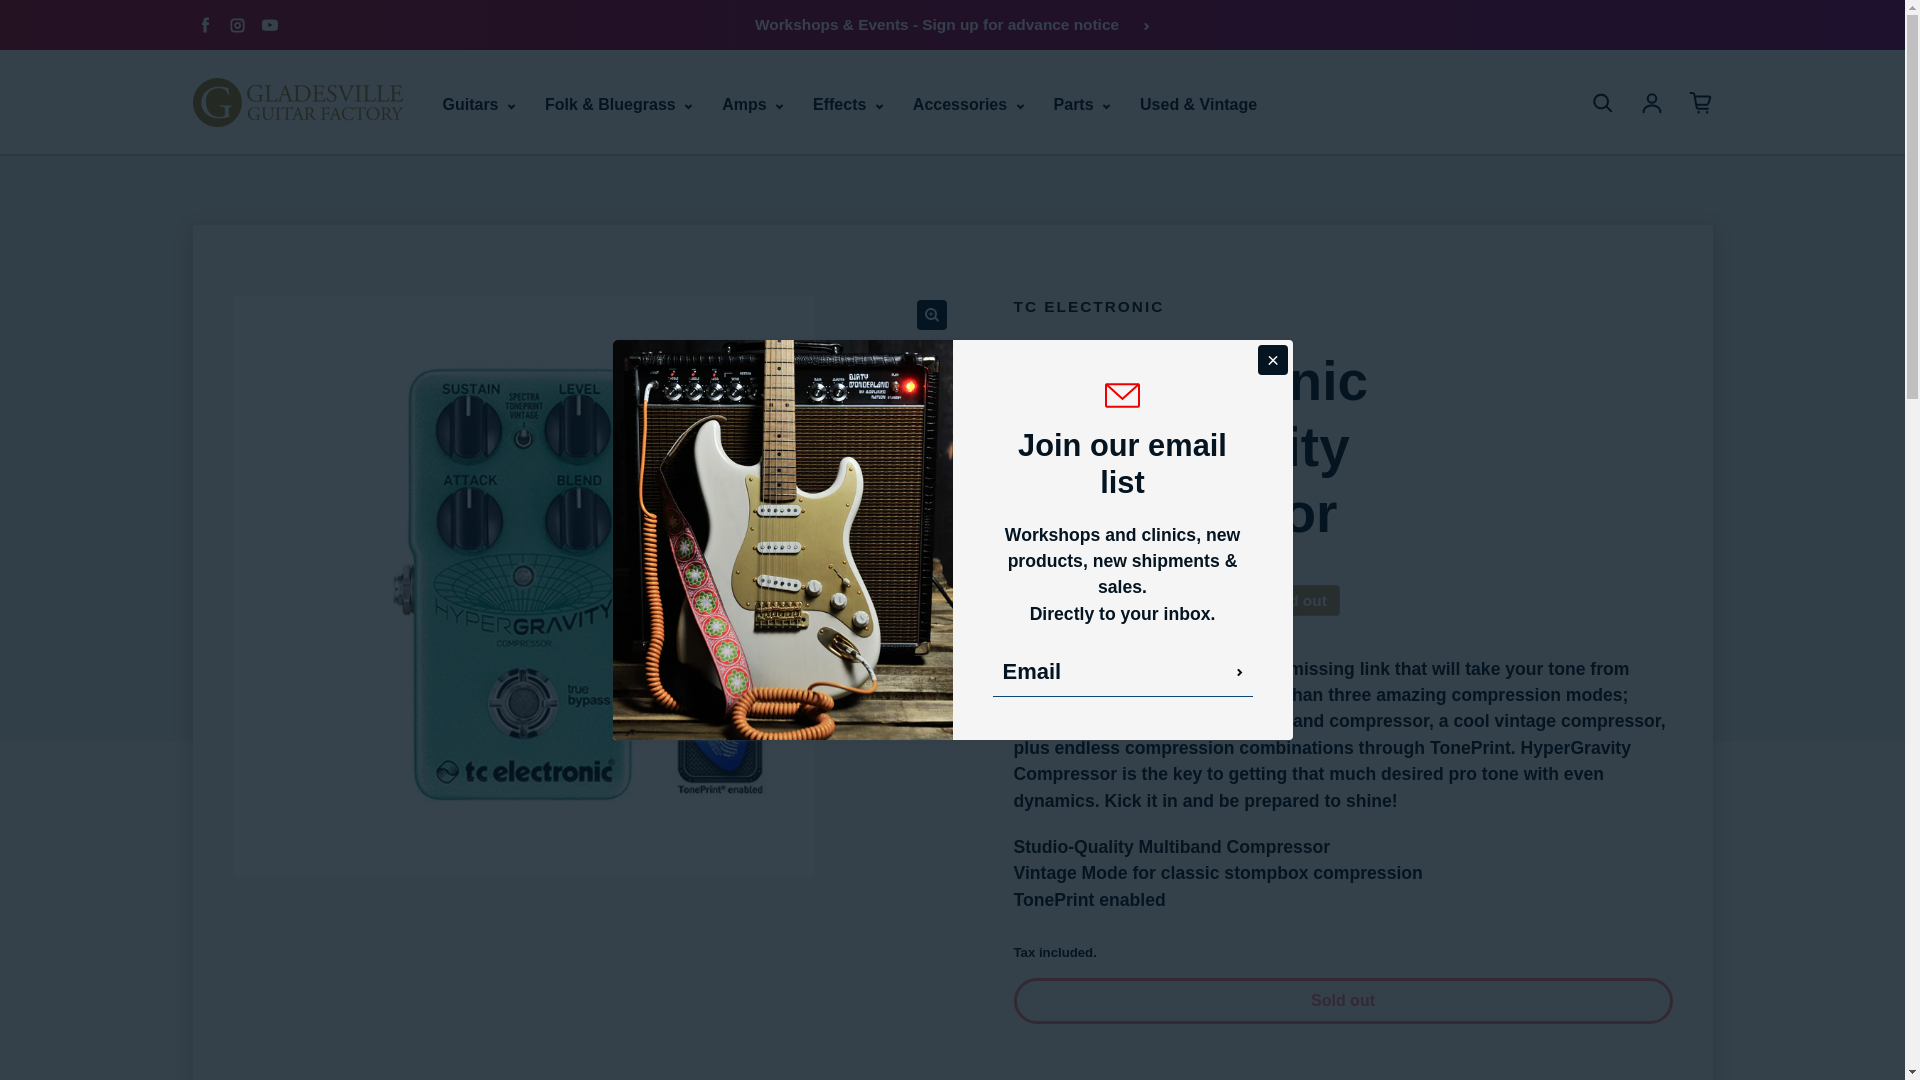 This screenshot has height=1080, width=1920. What do you see at coordinates (1082, 104) in the screenshot?
I see `Parts` at bounding box center [1082, 104].